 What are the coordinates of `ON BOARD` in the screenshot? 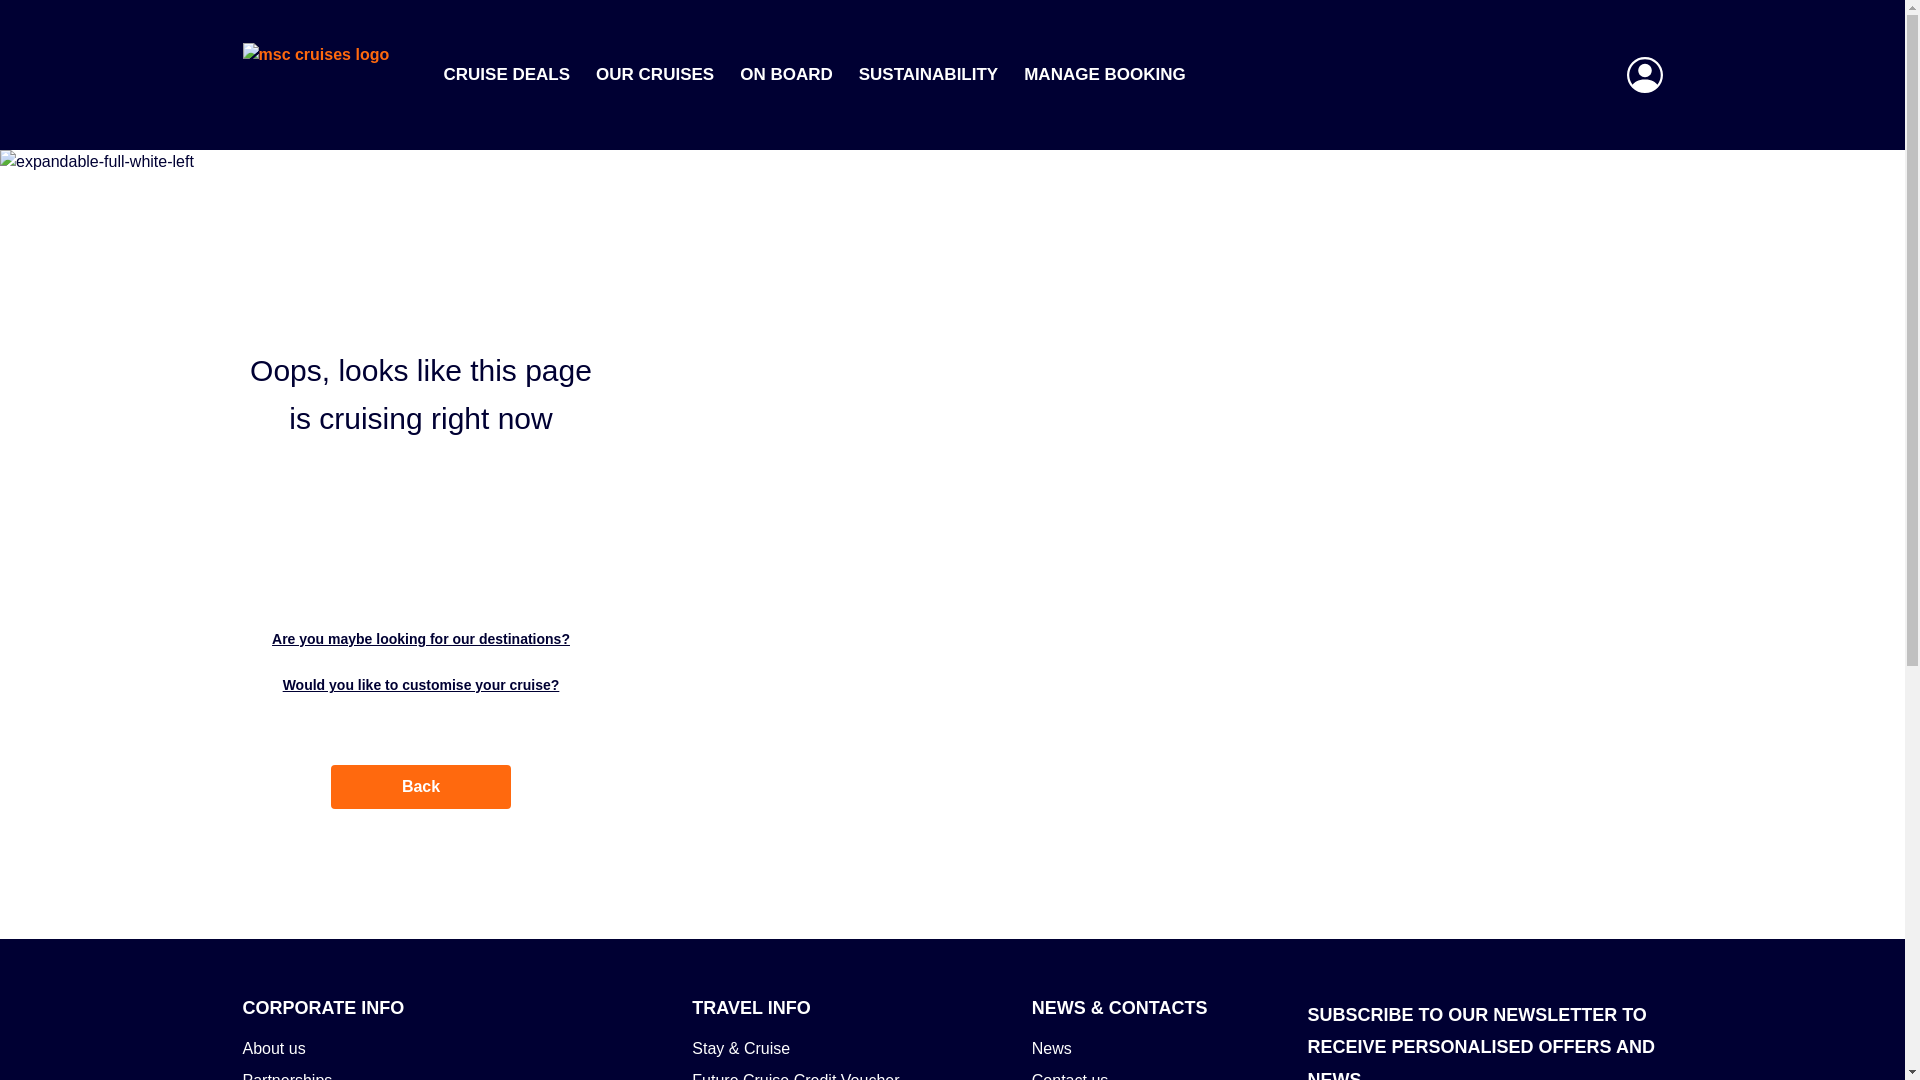 It's located at (786, 74).